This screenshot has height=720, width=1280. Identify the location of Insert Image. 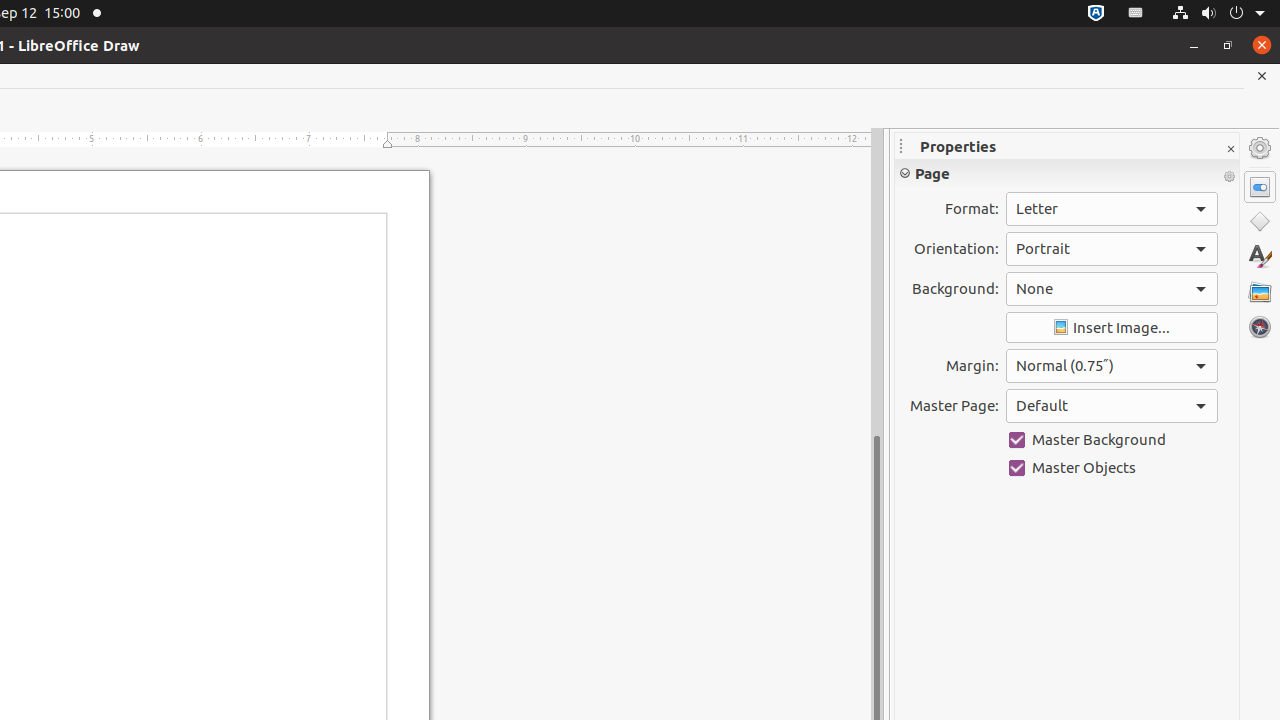
(1112, 328).